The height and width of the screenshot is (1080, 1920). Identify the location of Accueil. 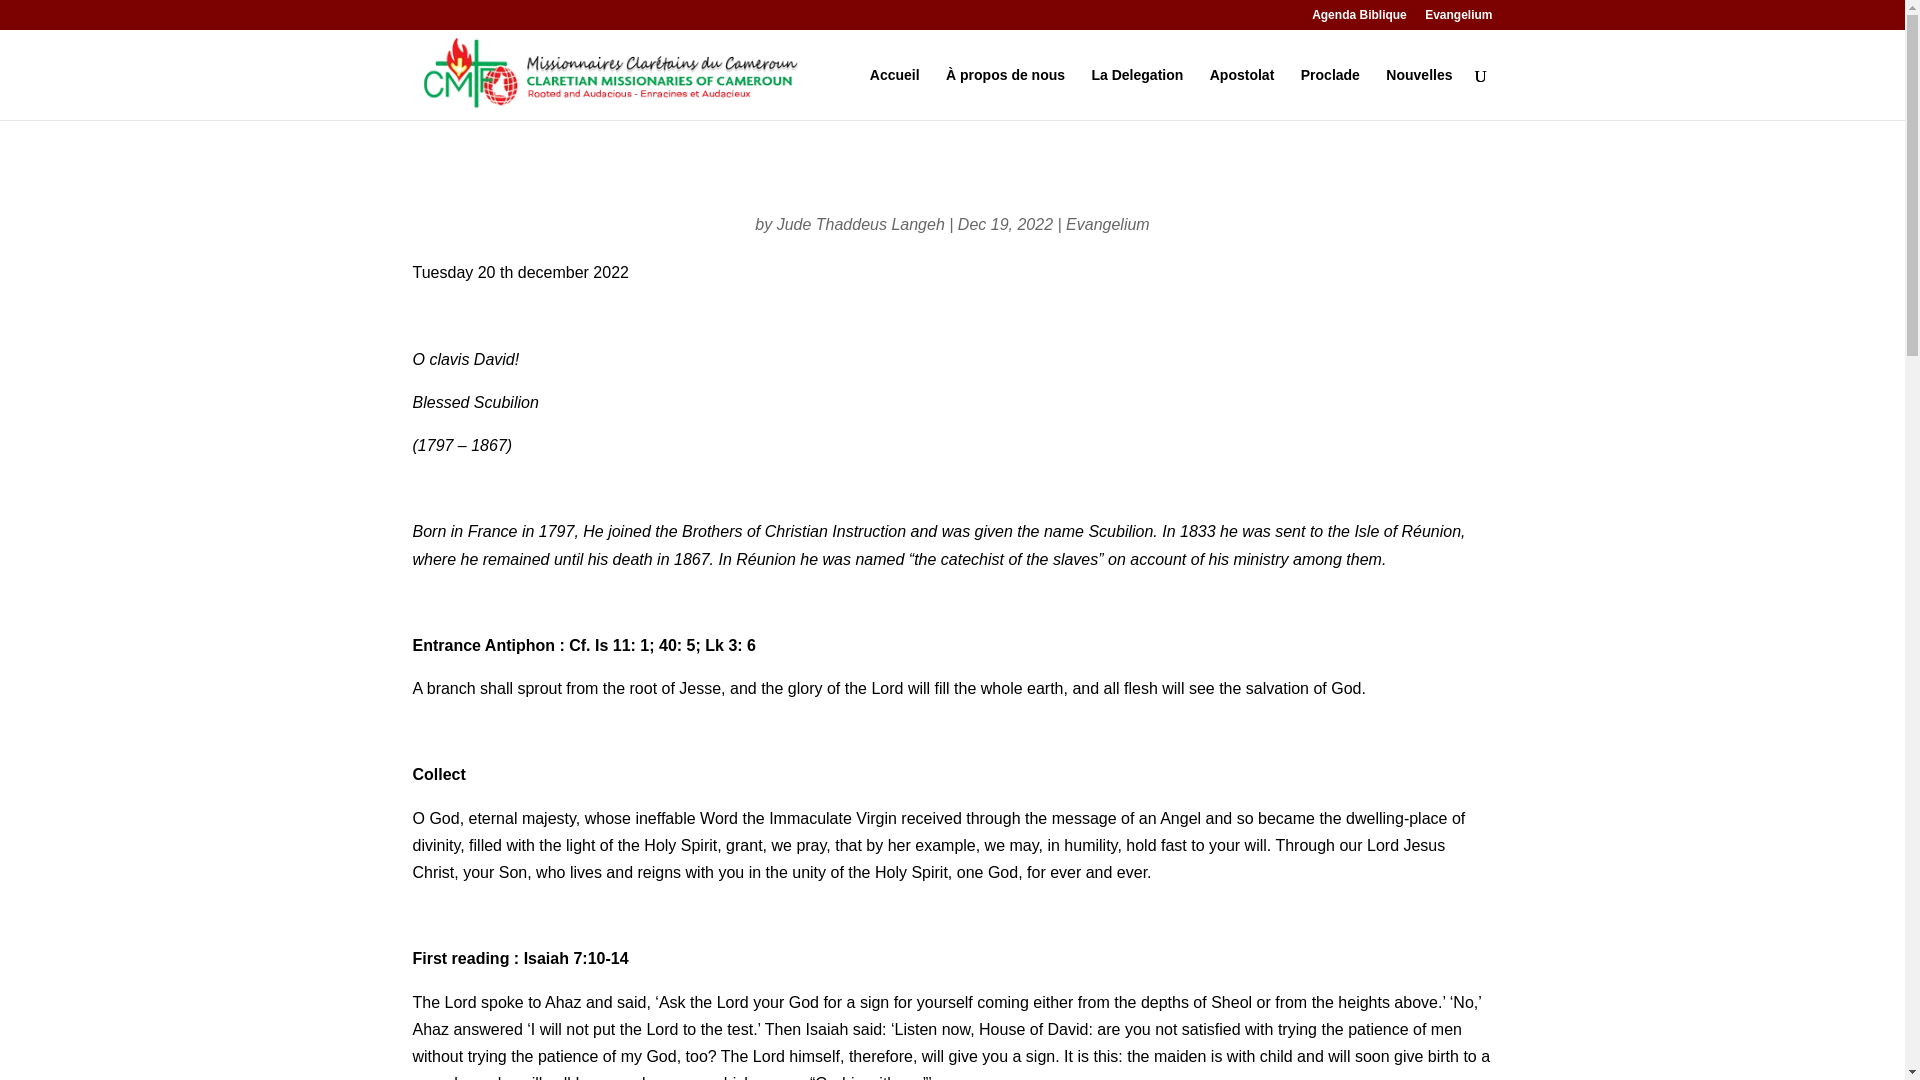
(894, 94).